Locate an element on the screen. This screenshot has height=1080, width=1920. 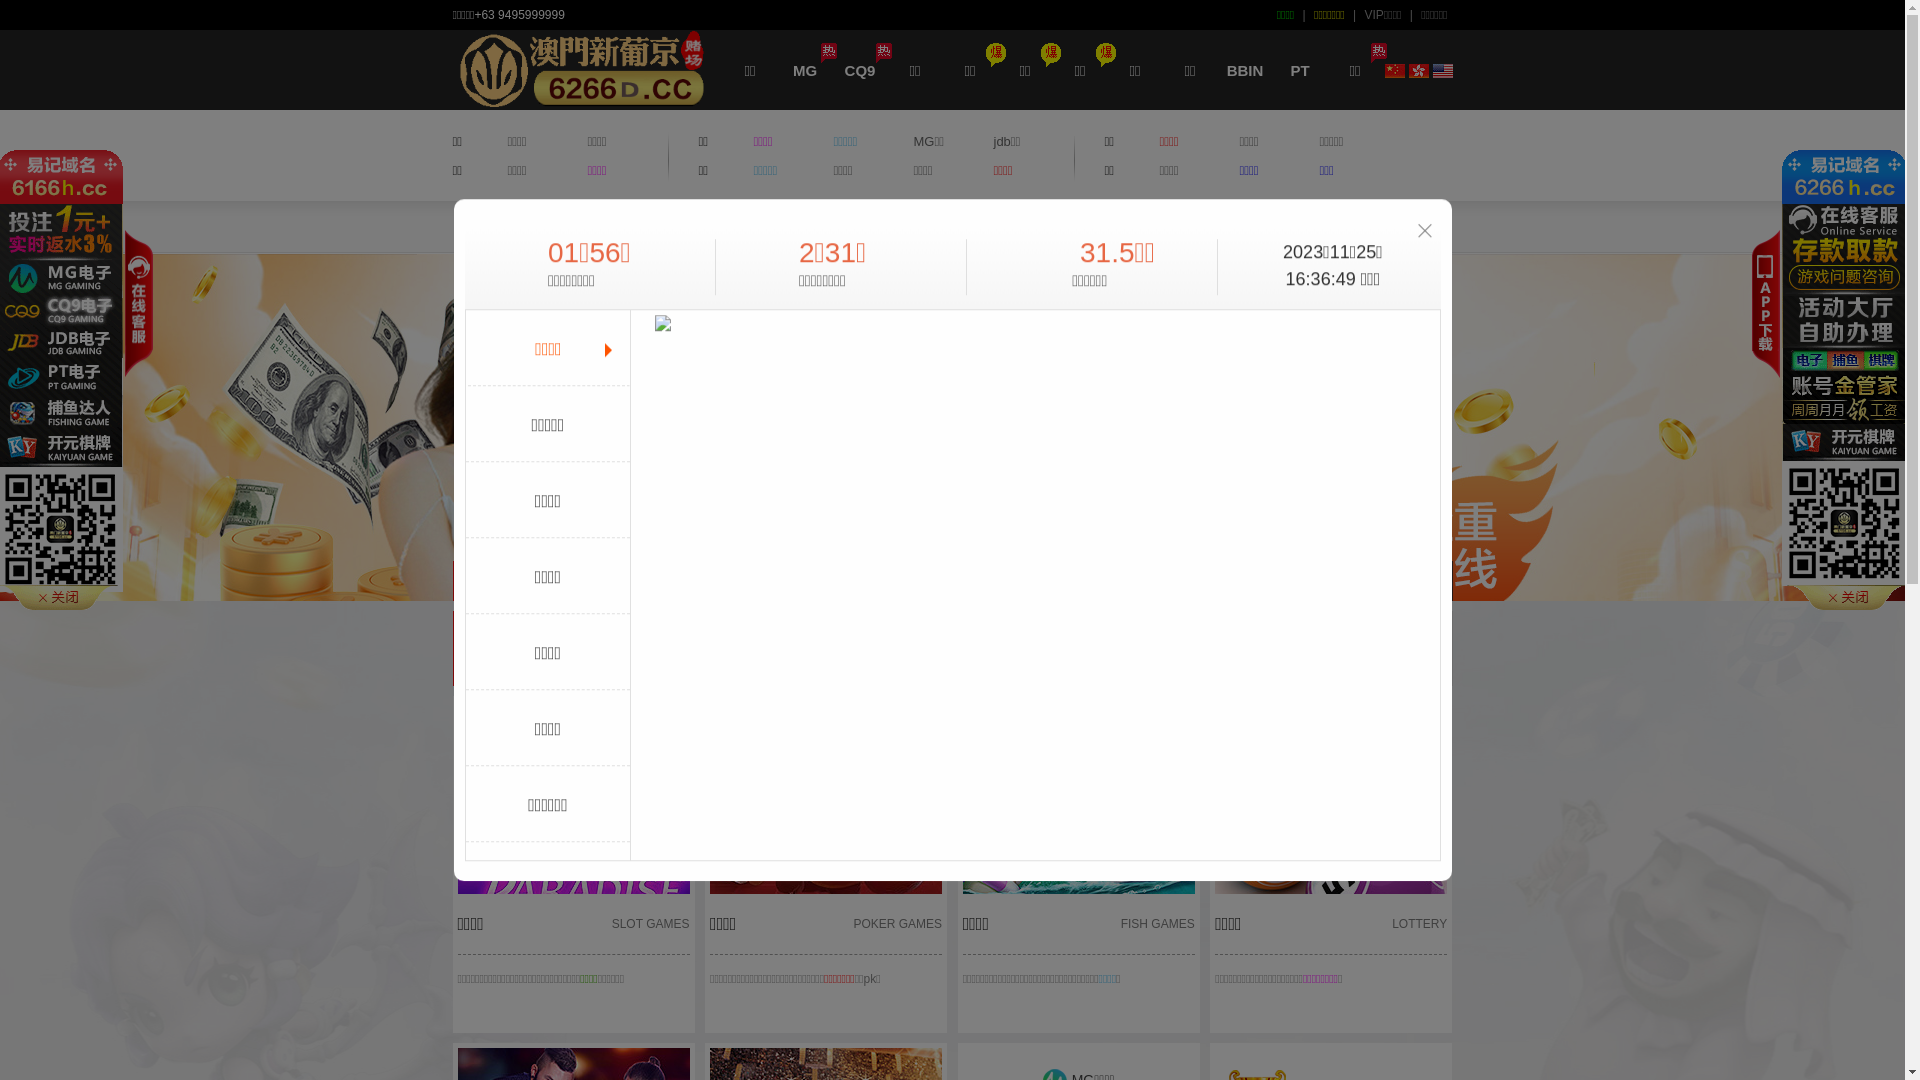
English is located at coordinates (1442, 70).